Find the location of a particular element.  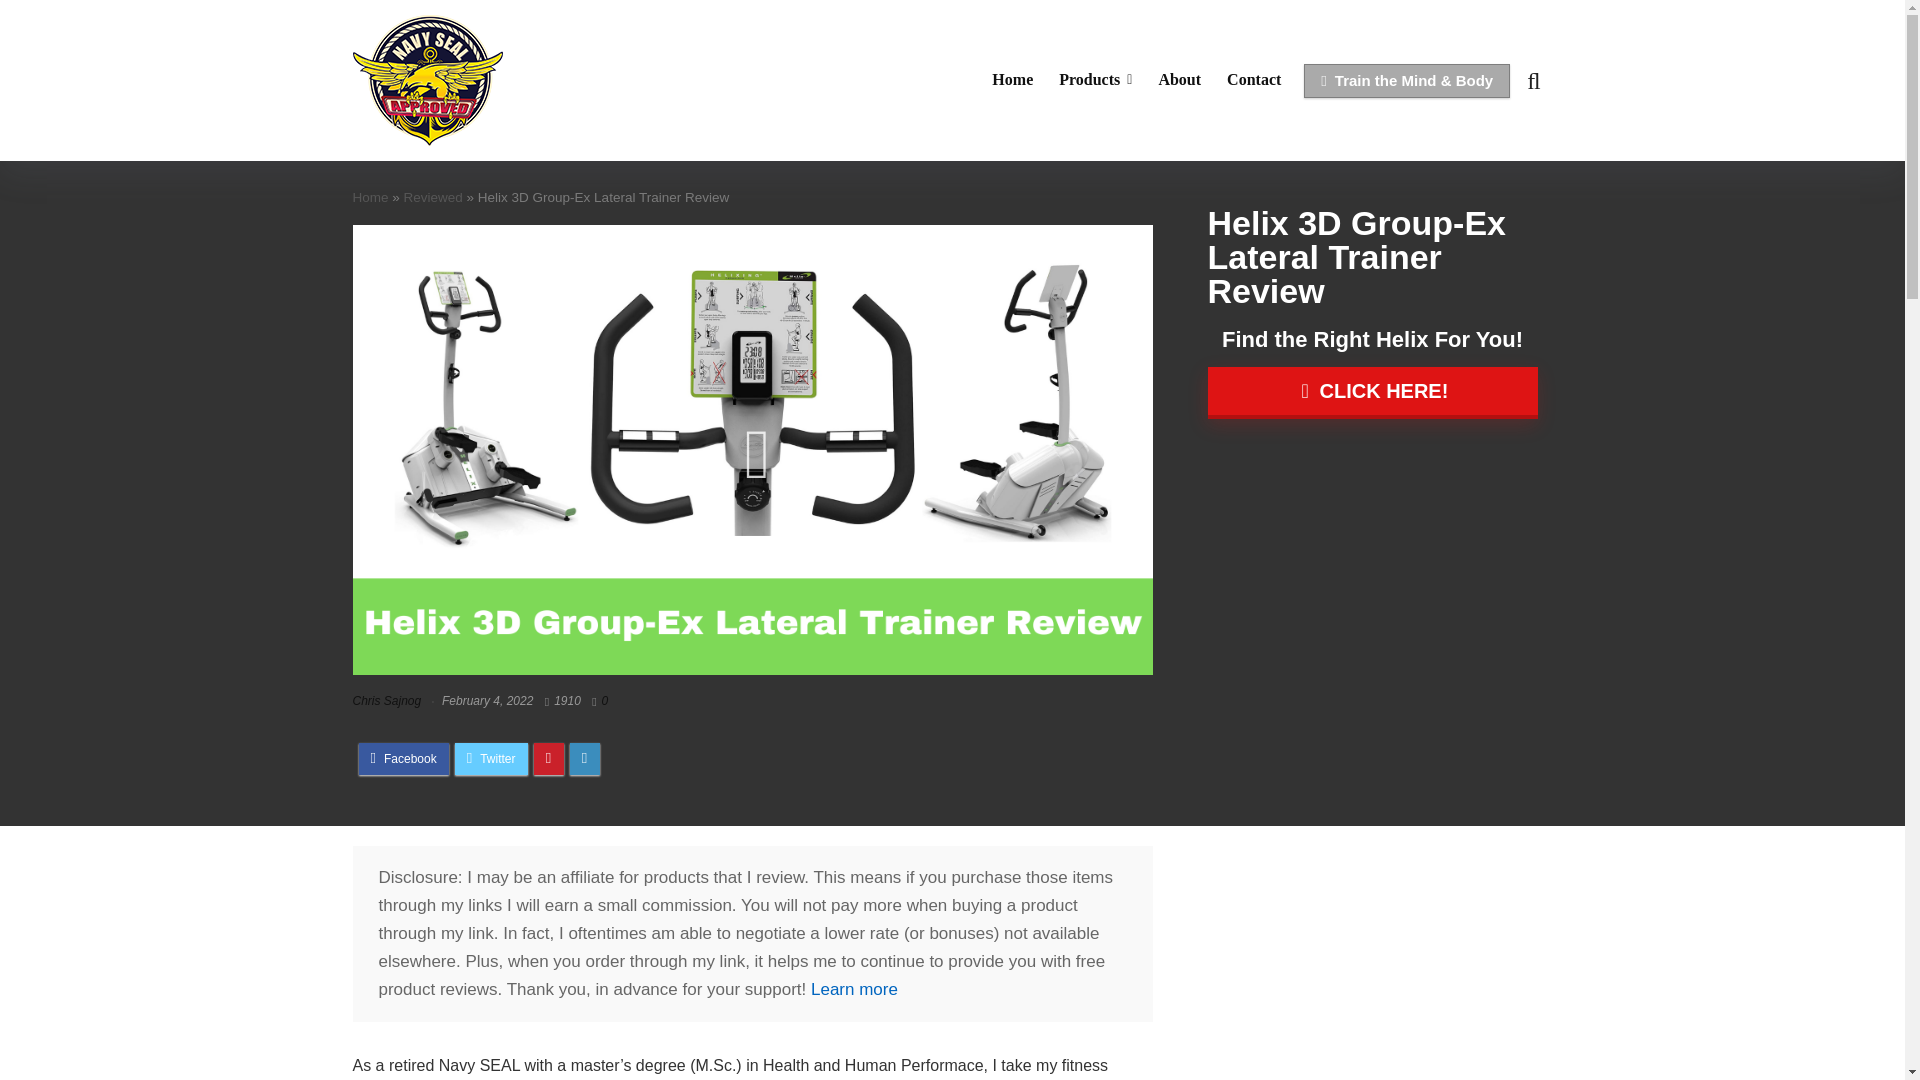

Products is located at coordinates (1095, 80).